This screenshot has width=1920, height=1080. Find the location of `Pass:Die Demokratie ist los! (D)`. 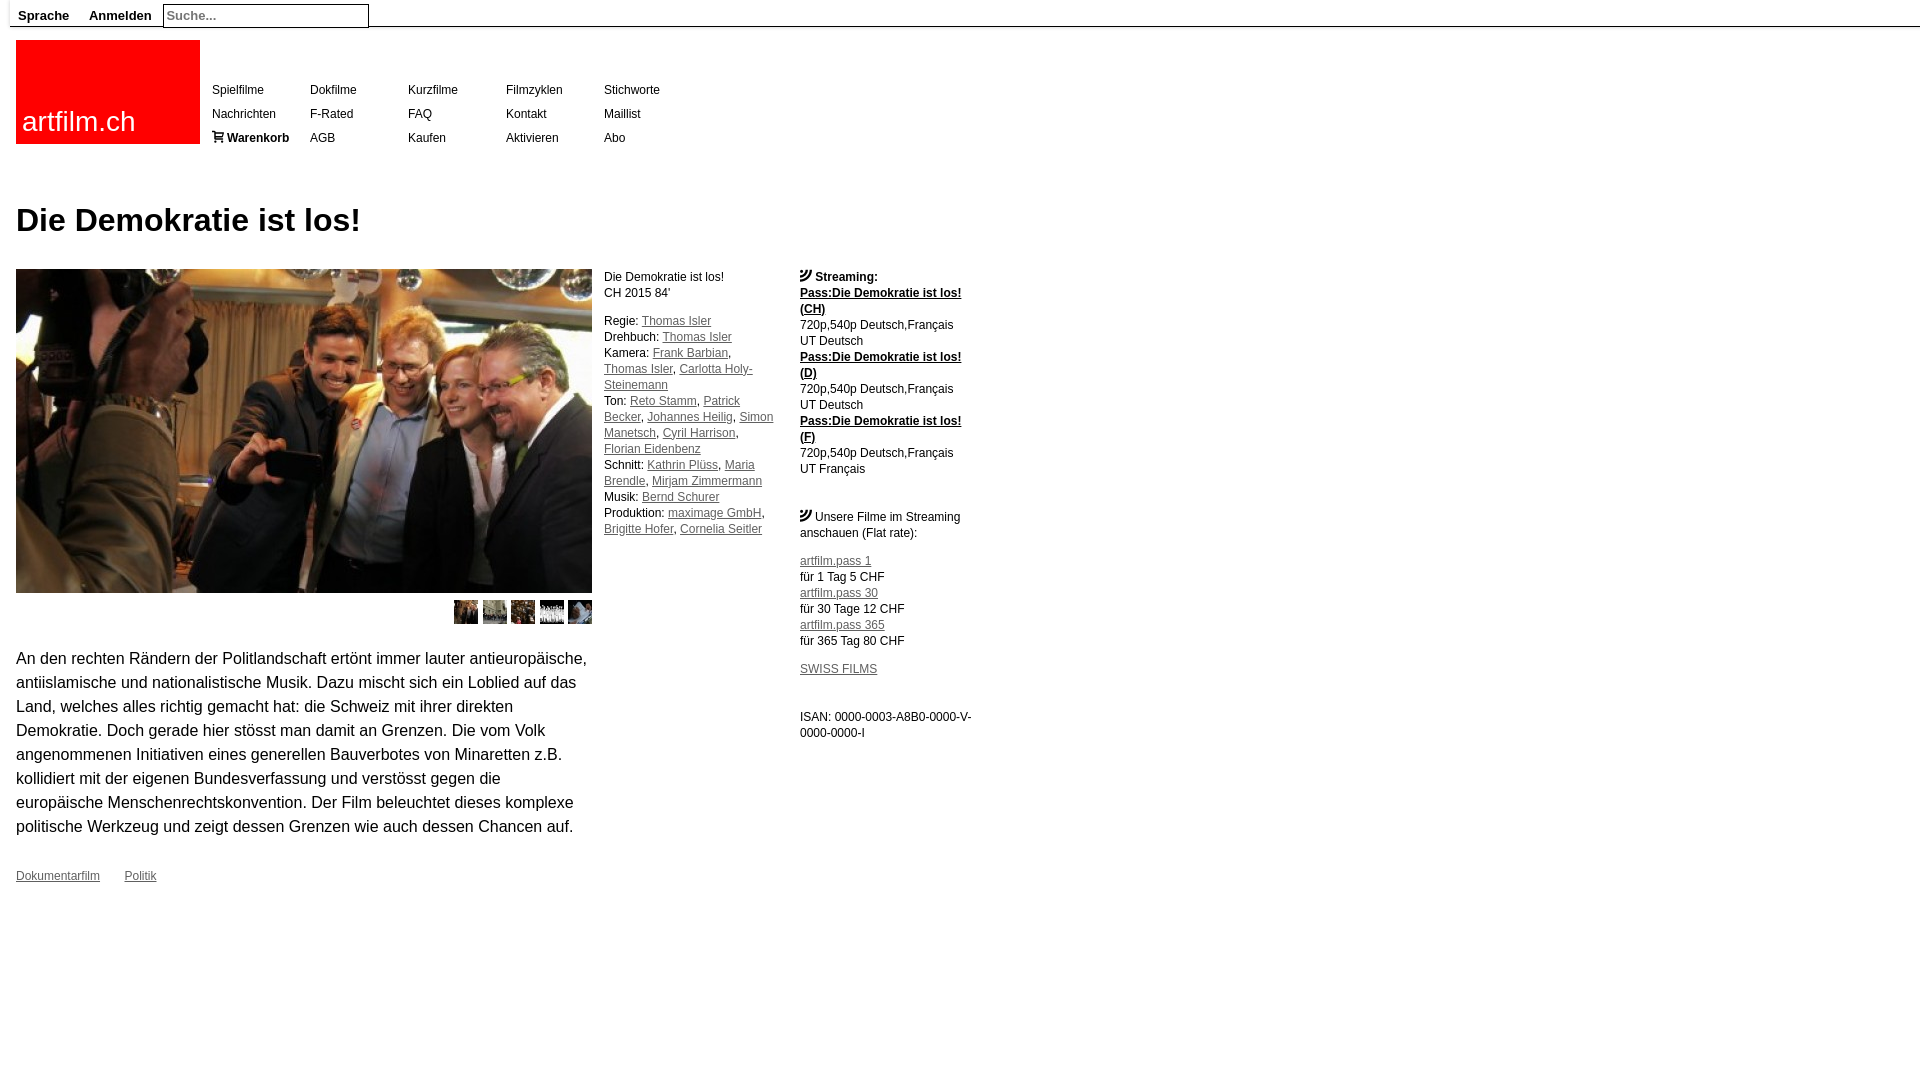

Pass:Die Demokratie ist los! (D) is located at coordinates (880, 365).